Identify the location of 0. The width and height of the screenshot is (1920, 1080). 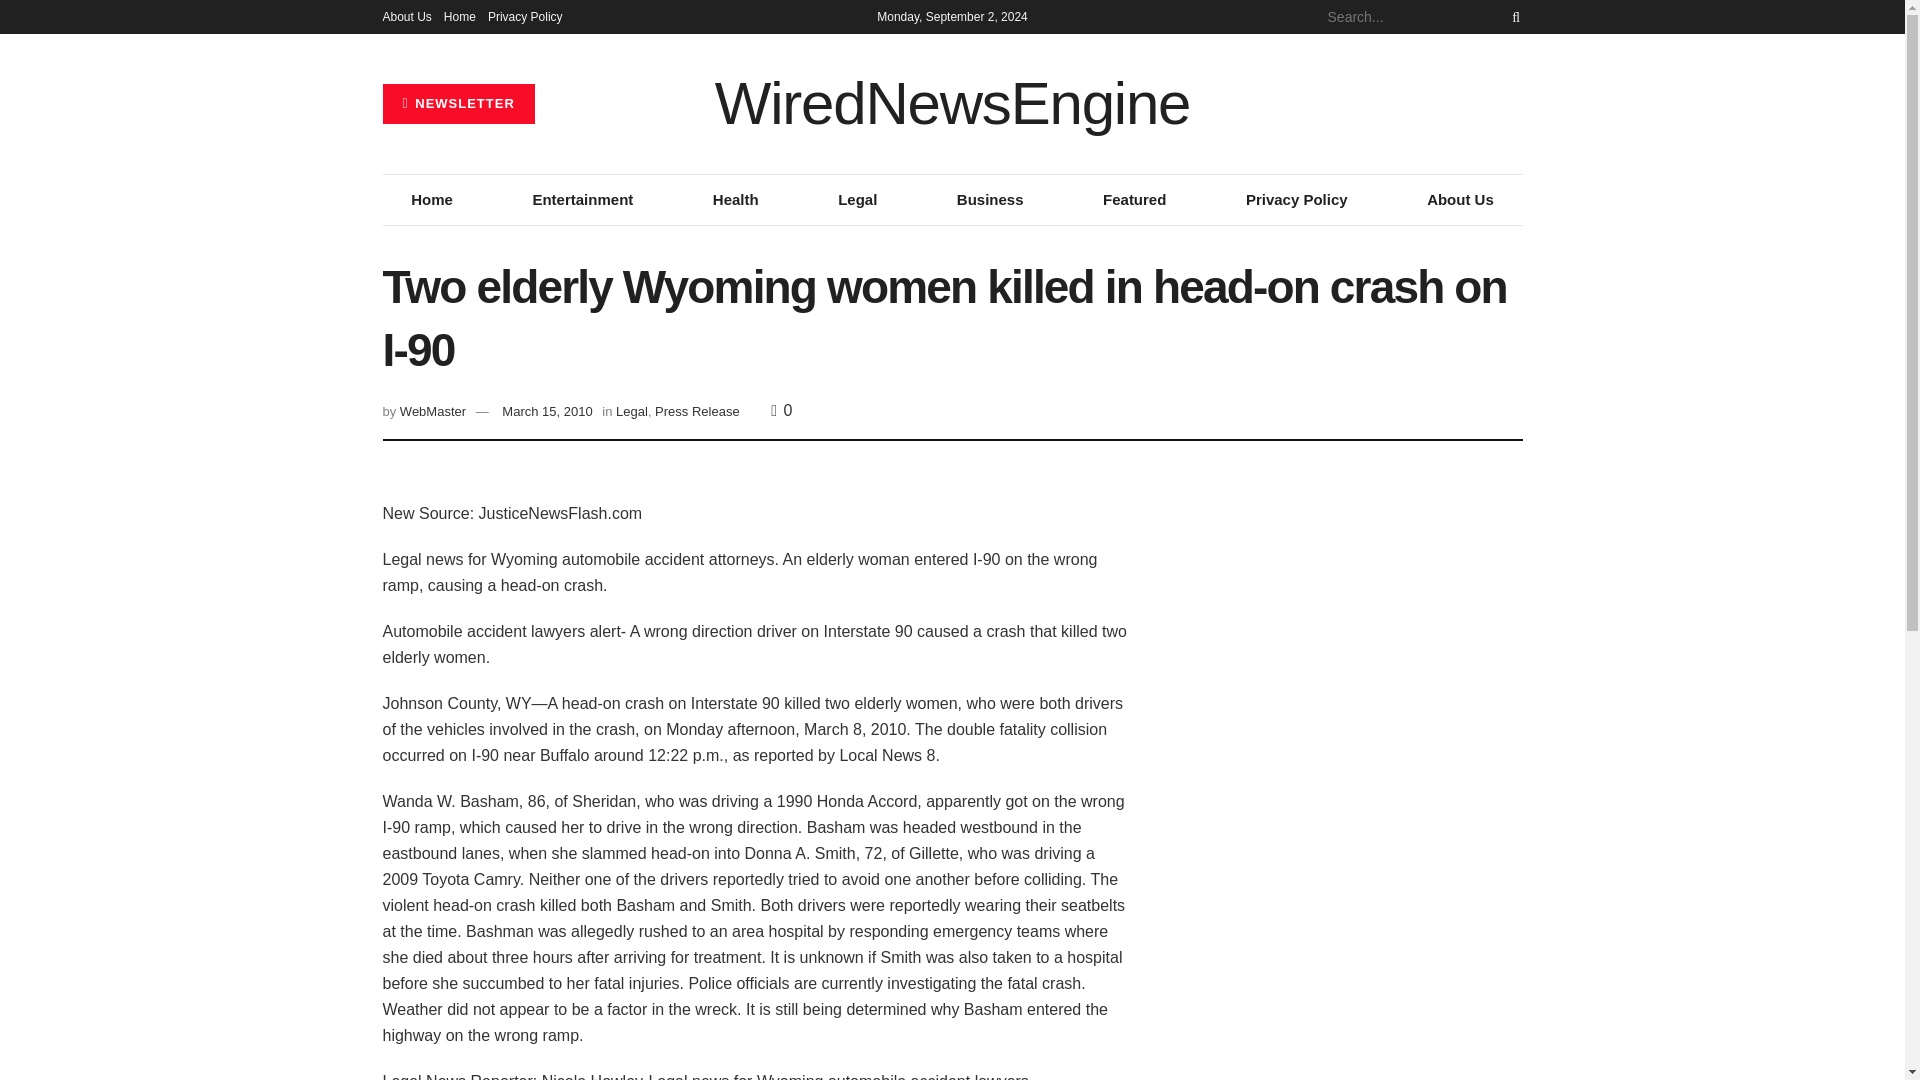
(781, 410).